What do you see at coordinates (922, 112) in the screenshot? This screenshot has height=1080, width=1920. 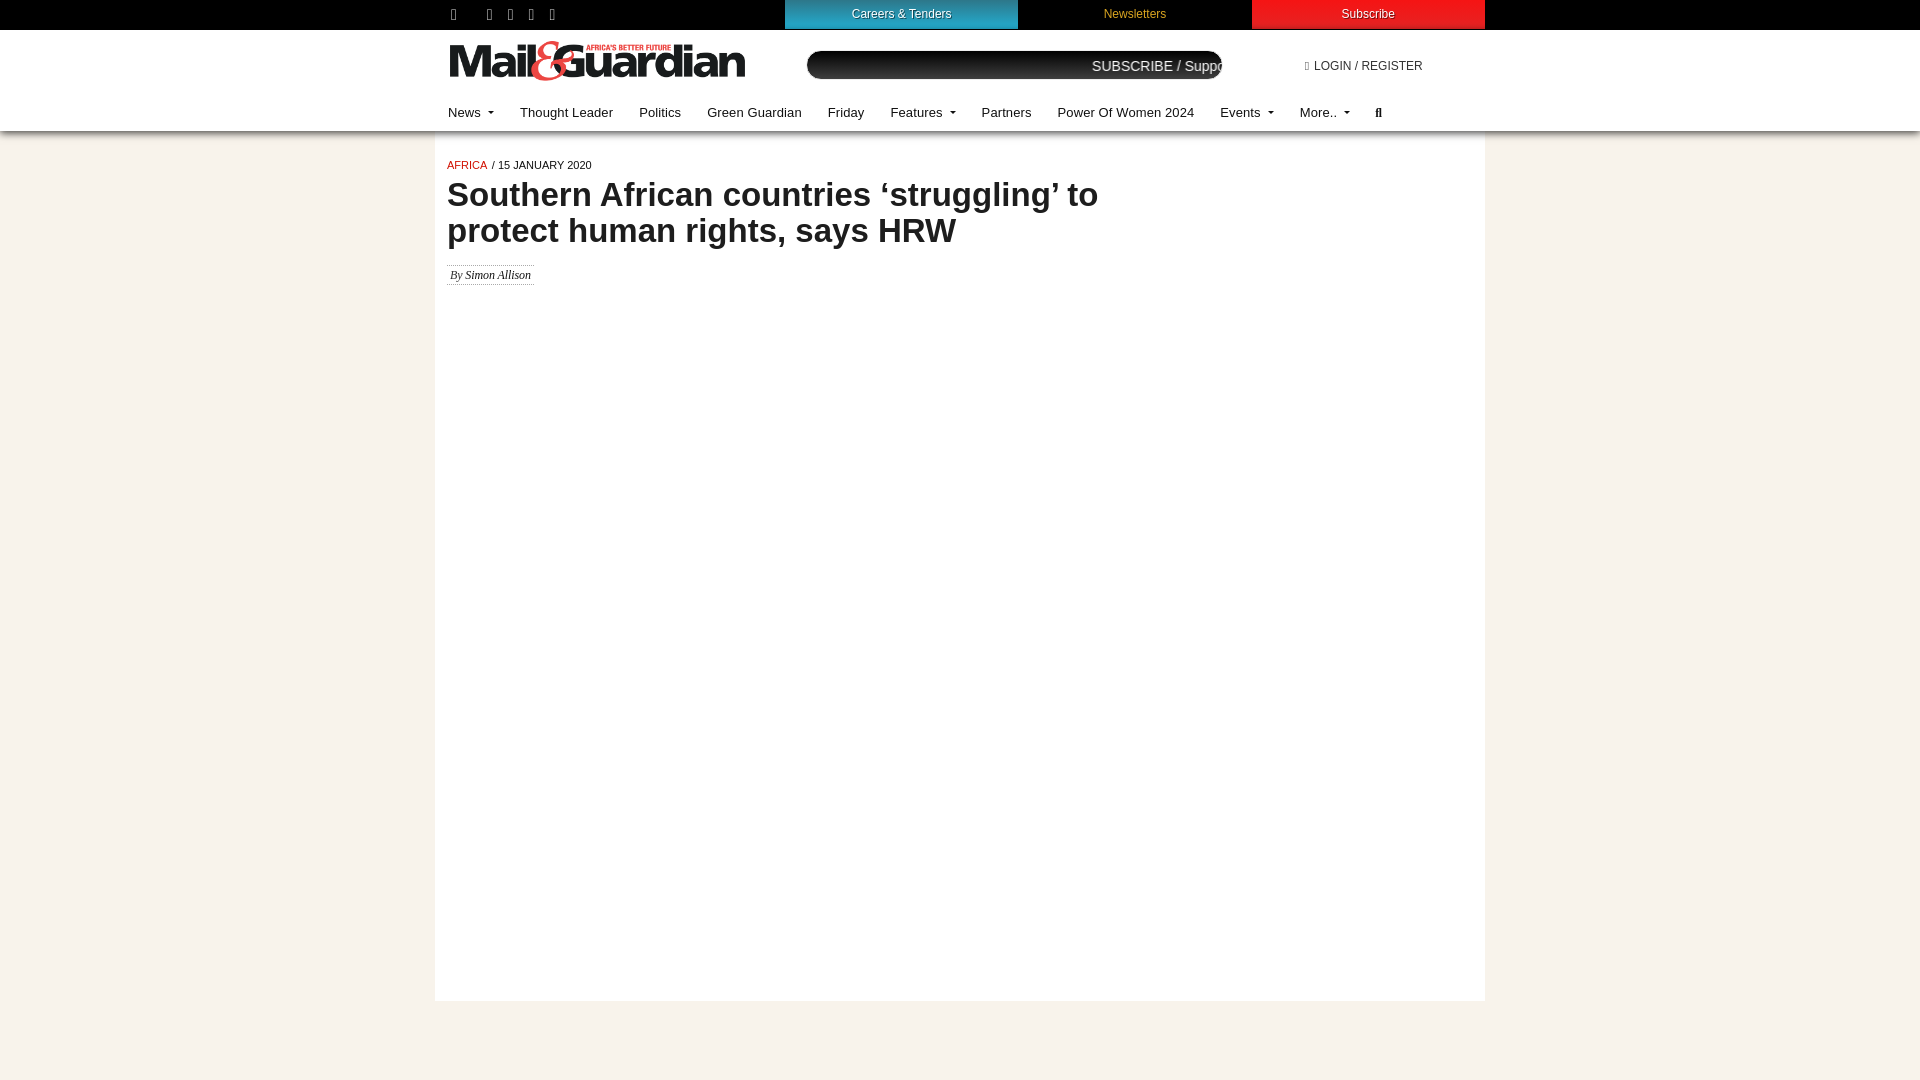 I see `Features` at bounding box center [922, 112].